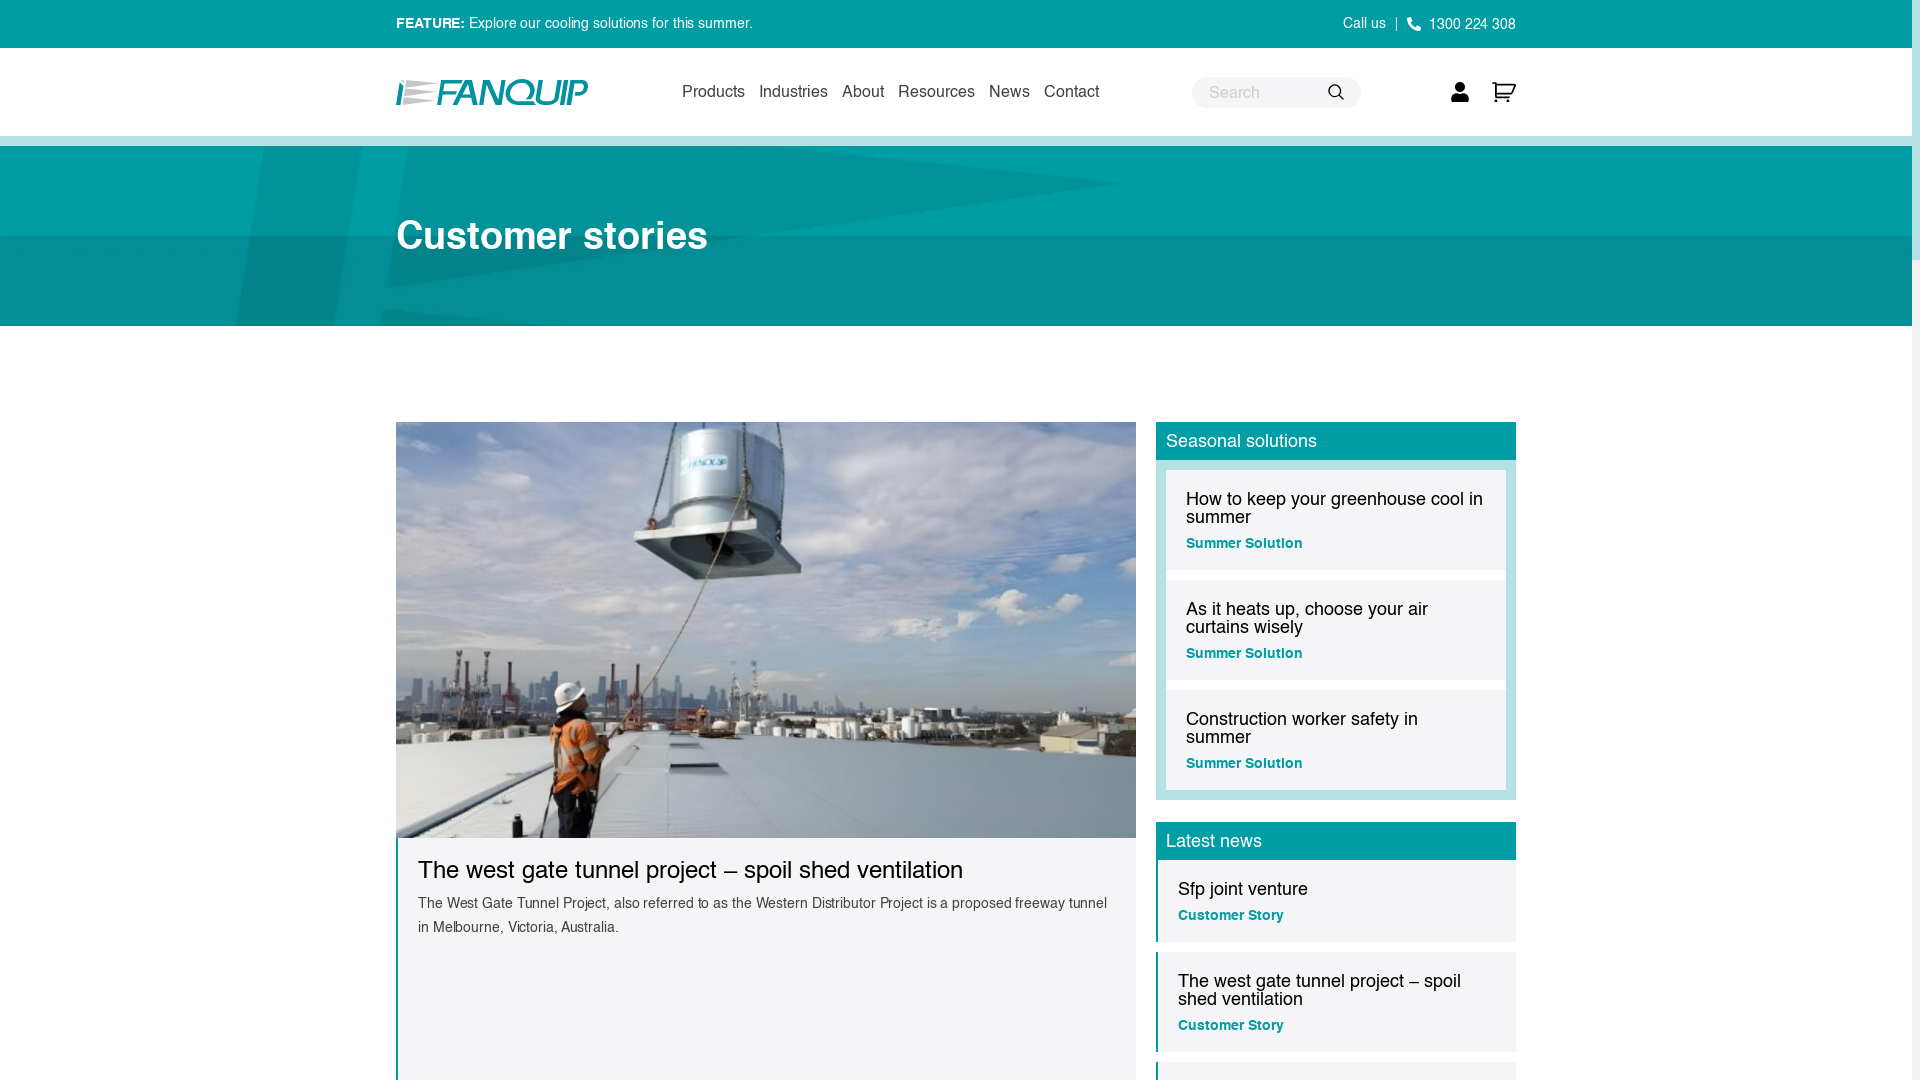  What do you see at coordinates (574, 23) in the screenshot?
I see `FEATURE: Explore our cooling solutions for this summer.` at bounding box center [574, 23].